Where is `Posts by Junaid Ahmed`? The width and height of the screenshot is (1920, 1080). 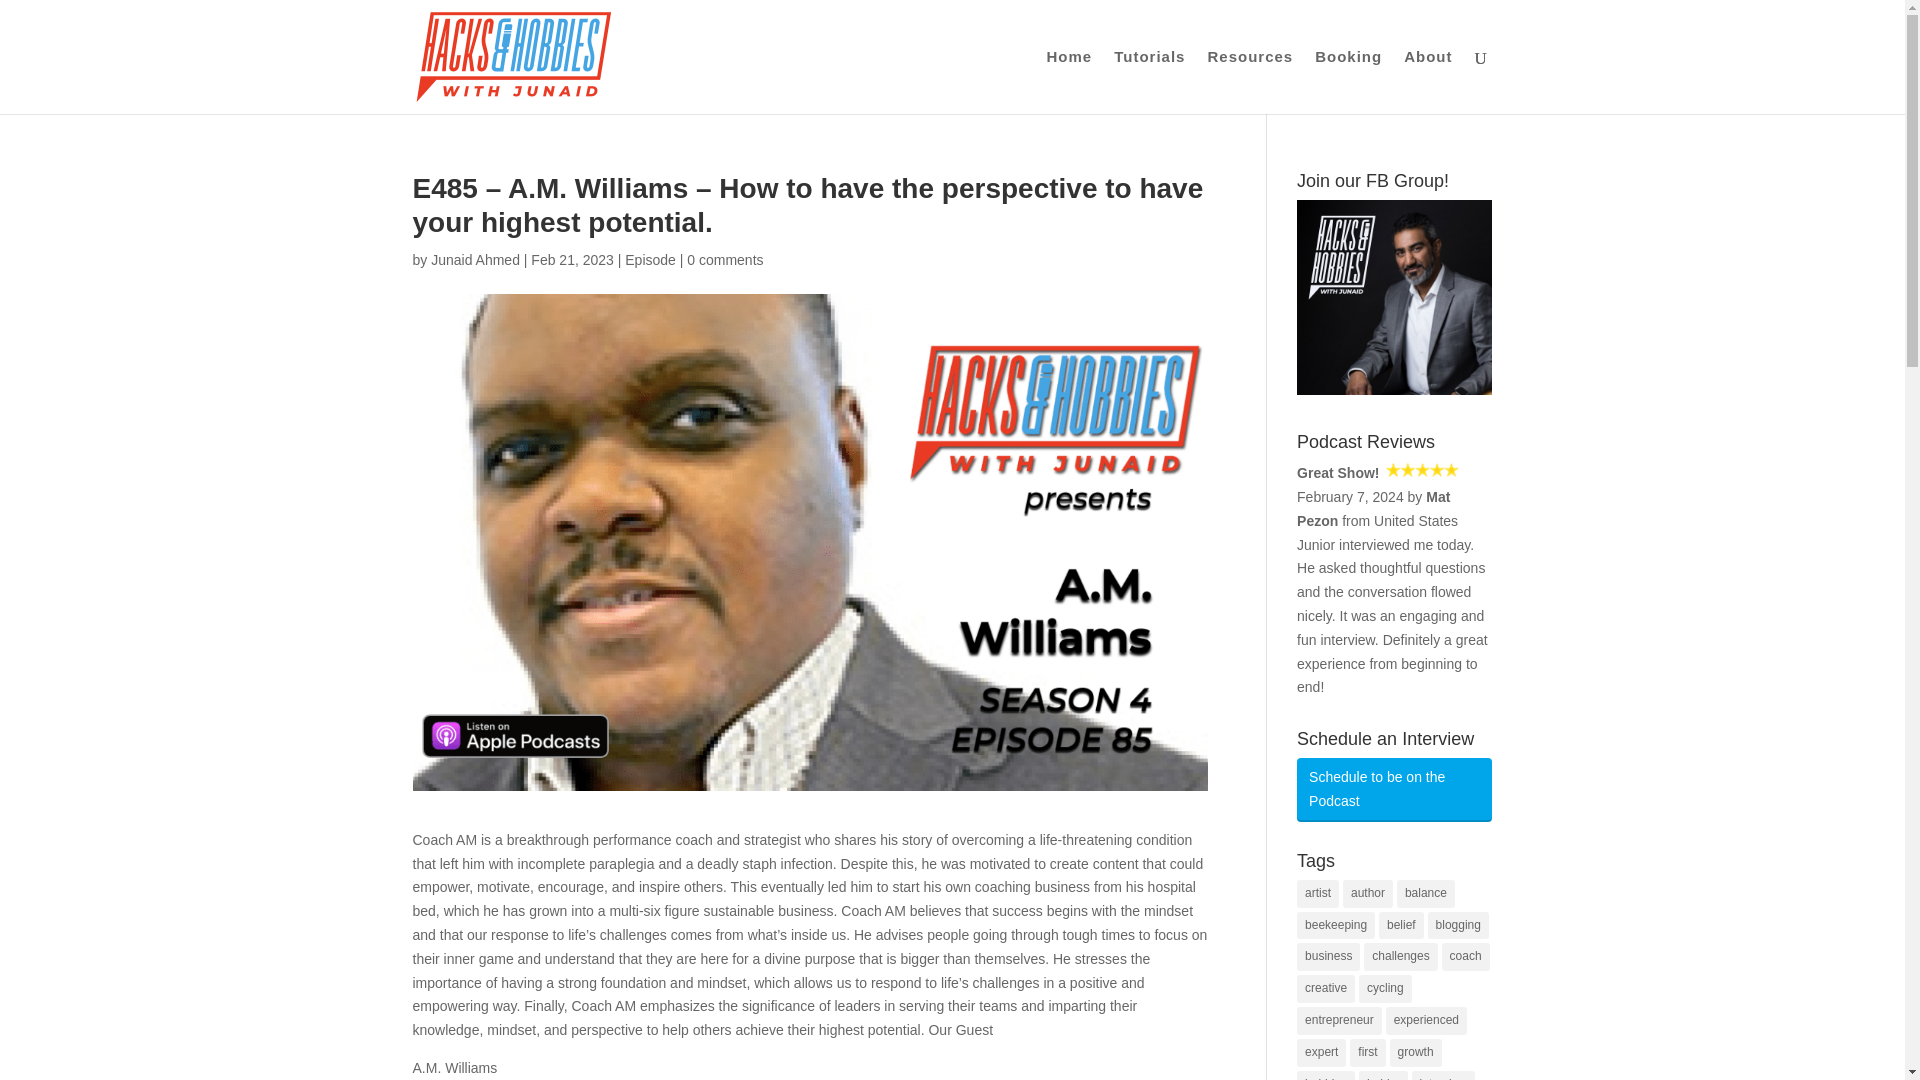 Posts by Junaid Ahmed is located at coordinates (475, 259).